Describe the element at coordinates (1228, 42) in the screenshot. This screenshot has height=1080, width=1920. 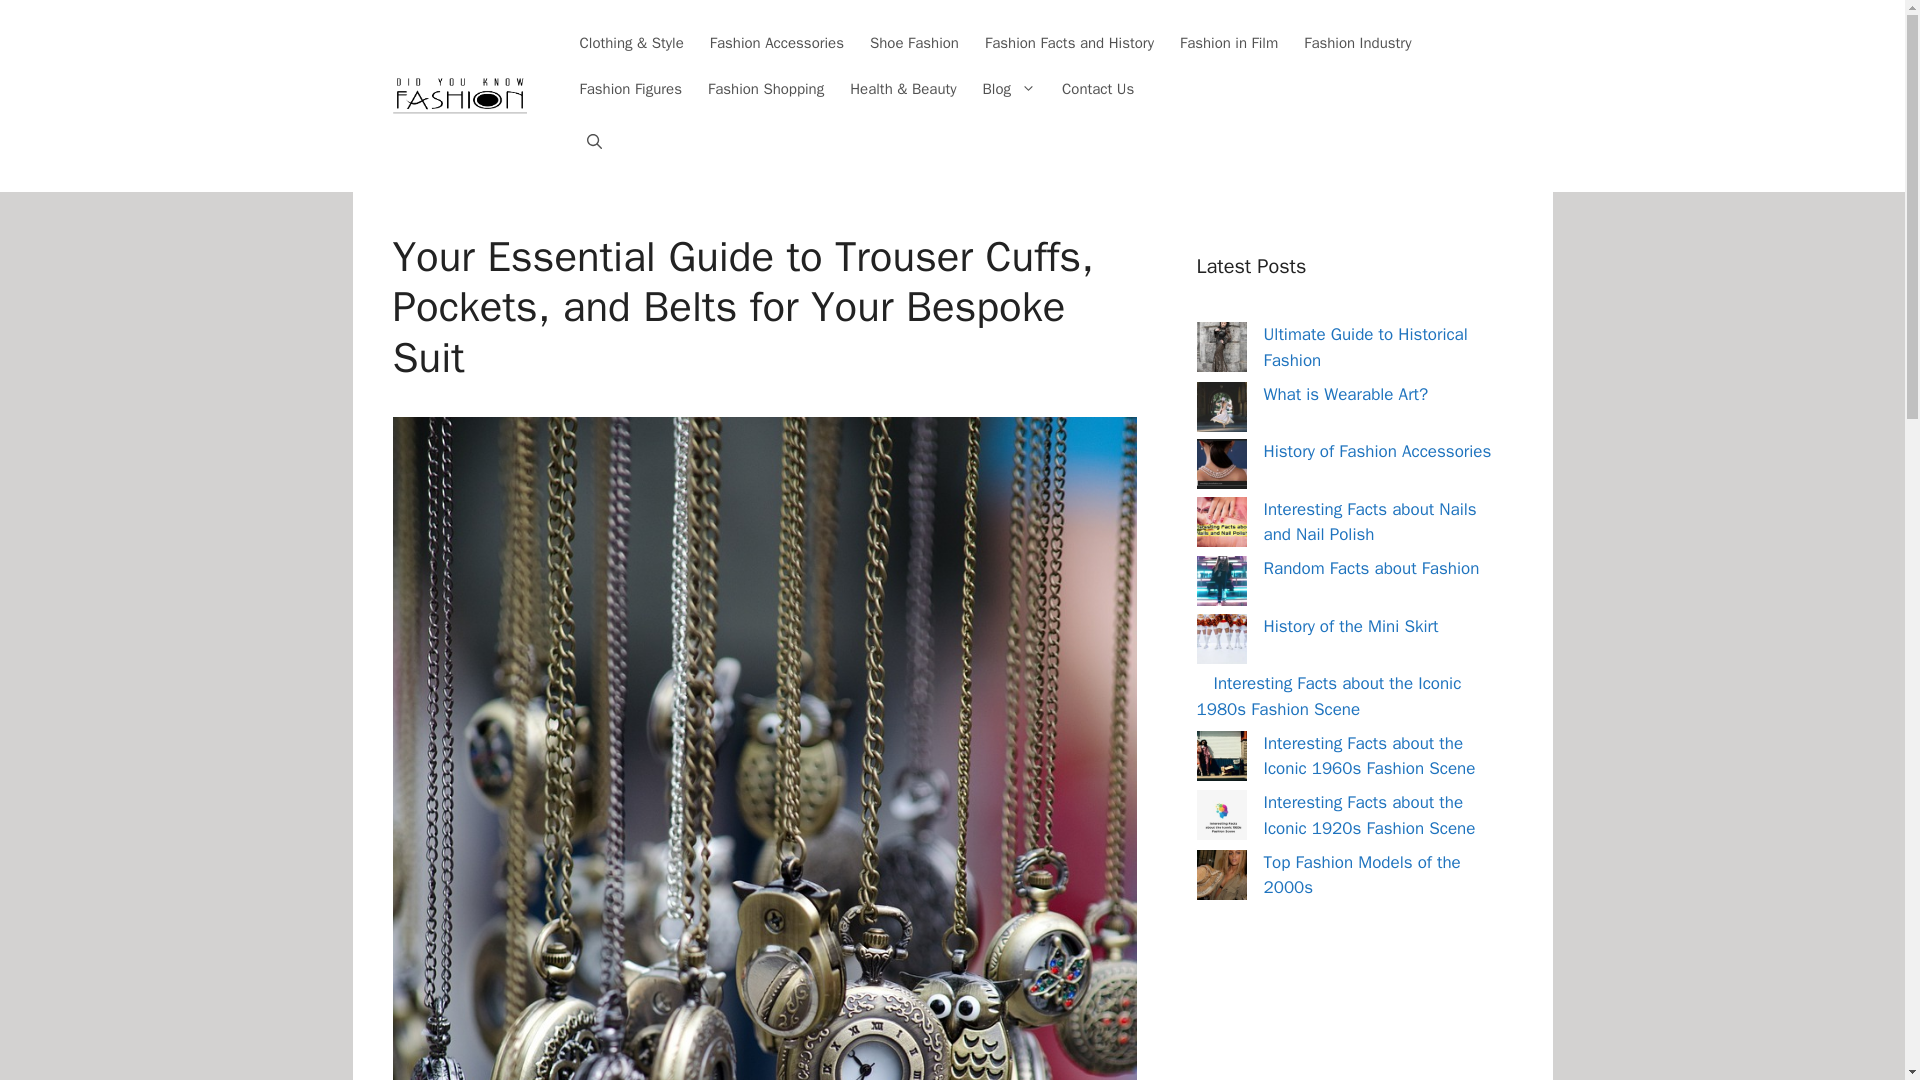
I see `Fashion in Film` at that location.